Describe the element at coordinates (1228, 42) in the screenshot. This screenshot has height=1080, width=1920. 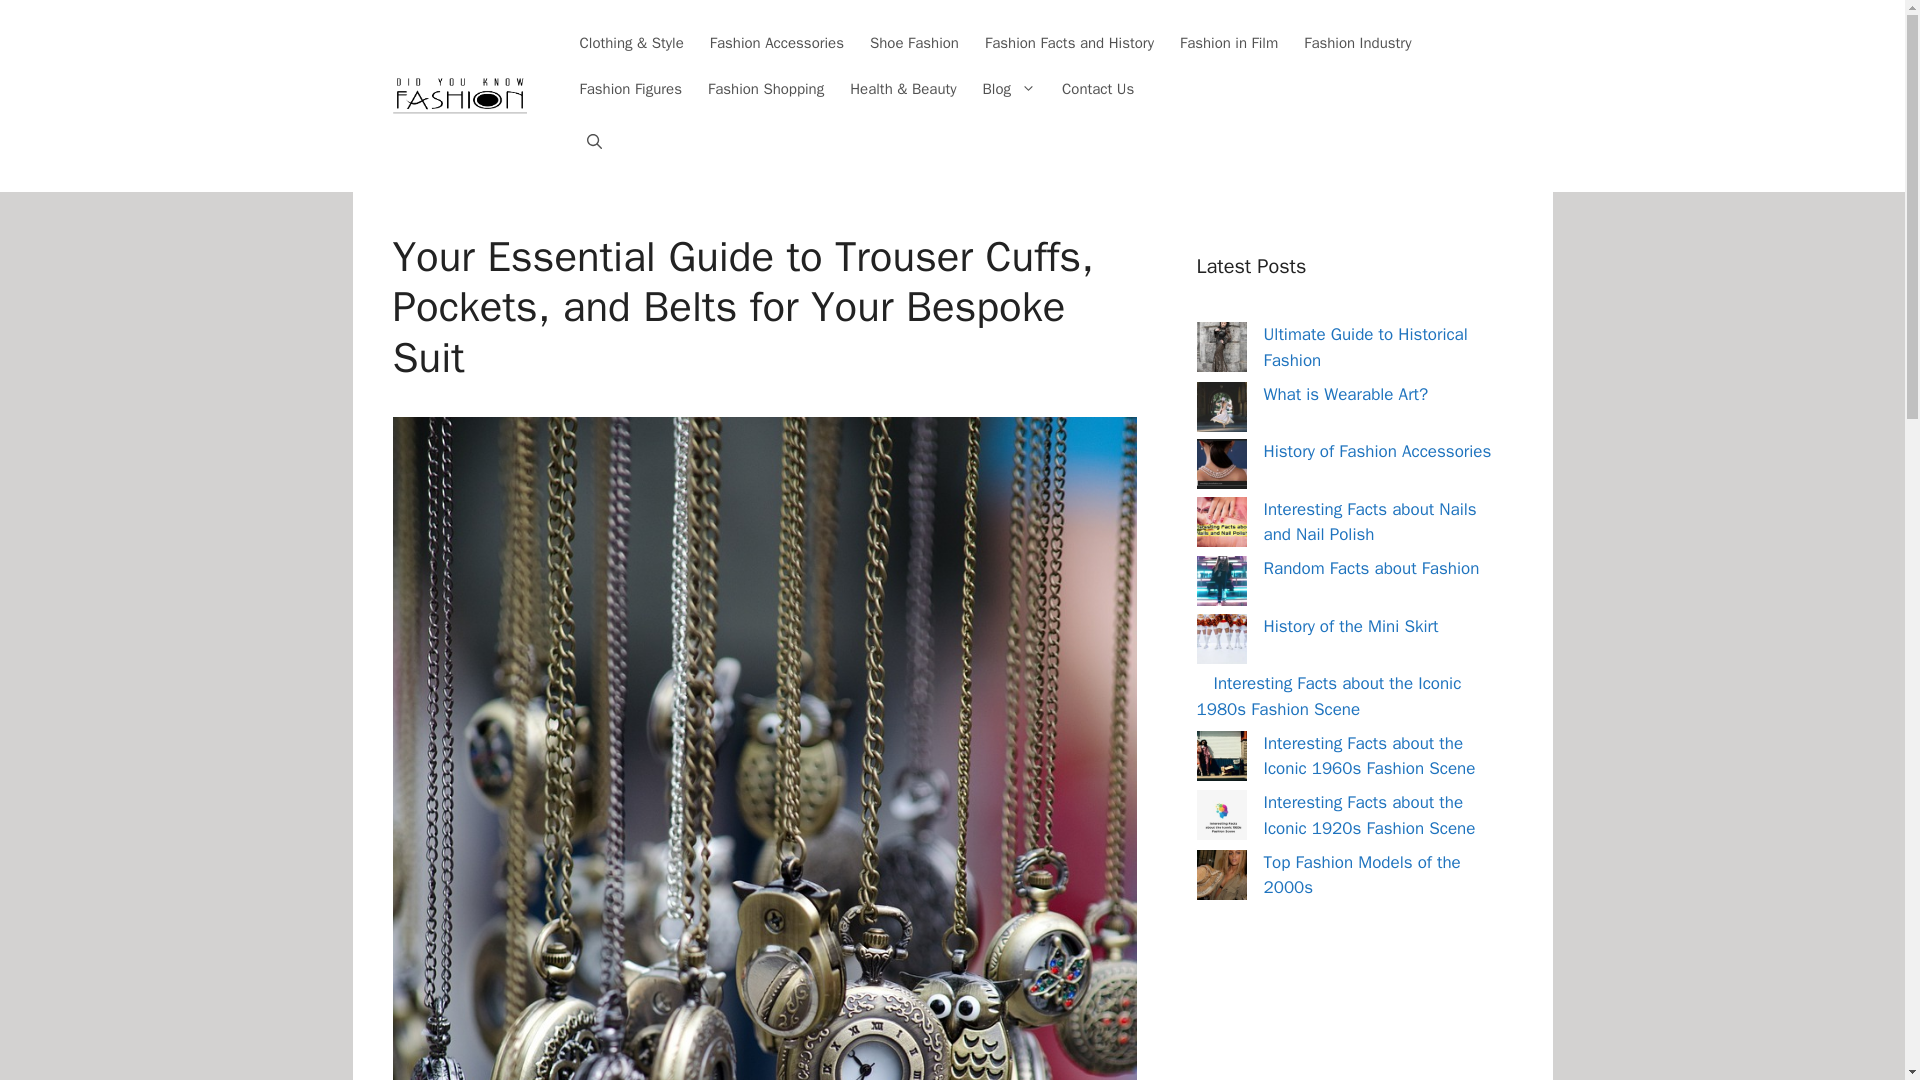
I see `Fashion in Film` at that location.